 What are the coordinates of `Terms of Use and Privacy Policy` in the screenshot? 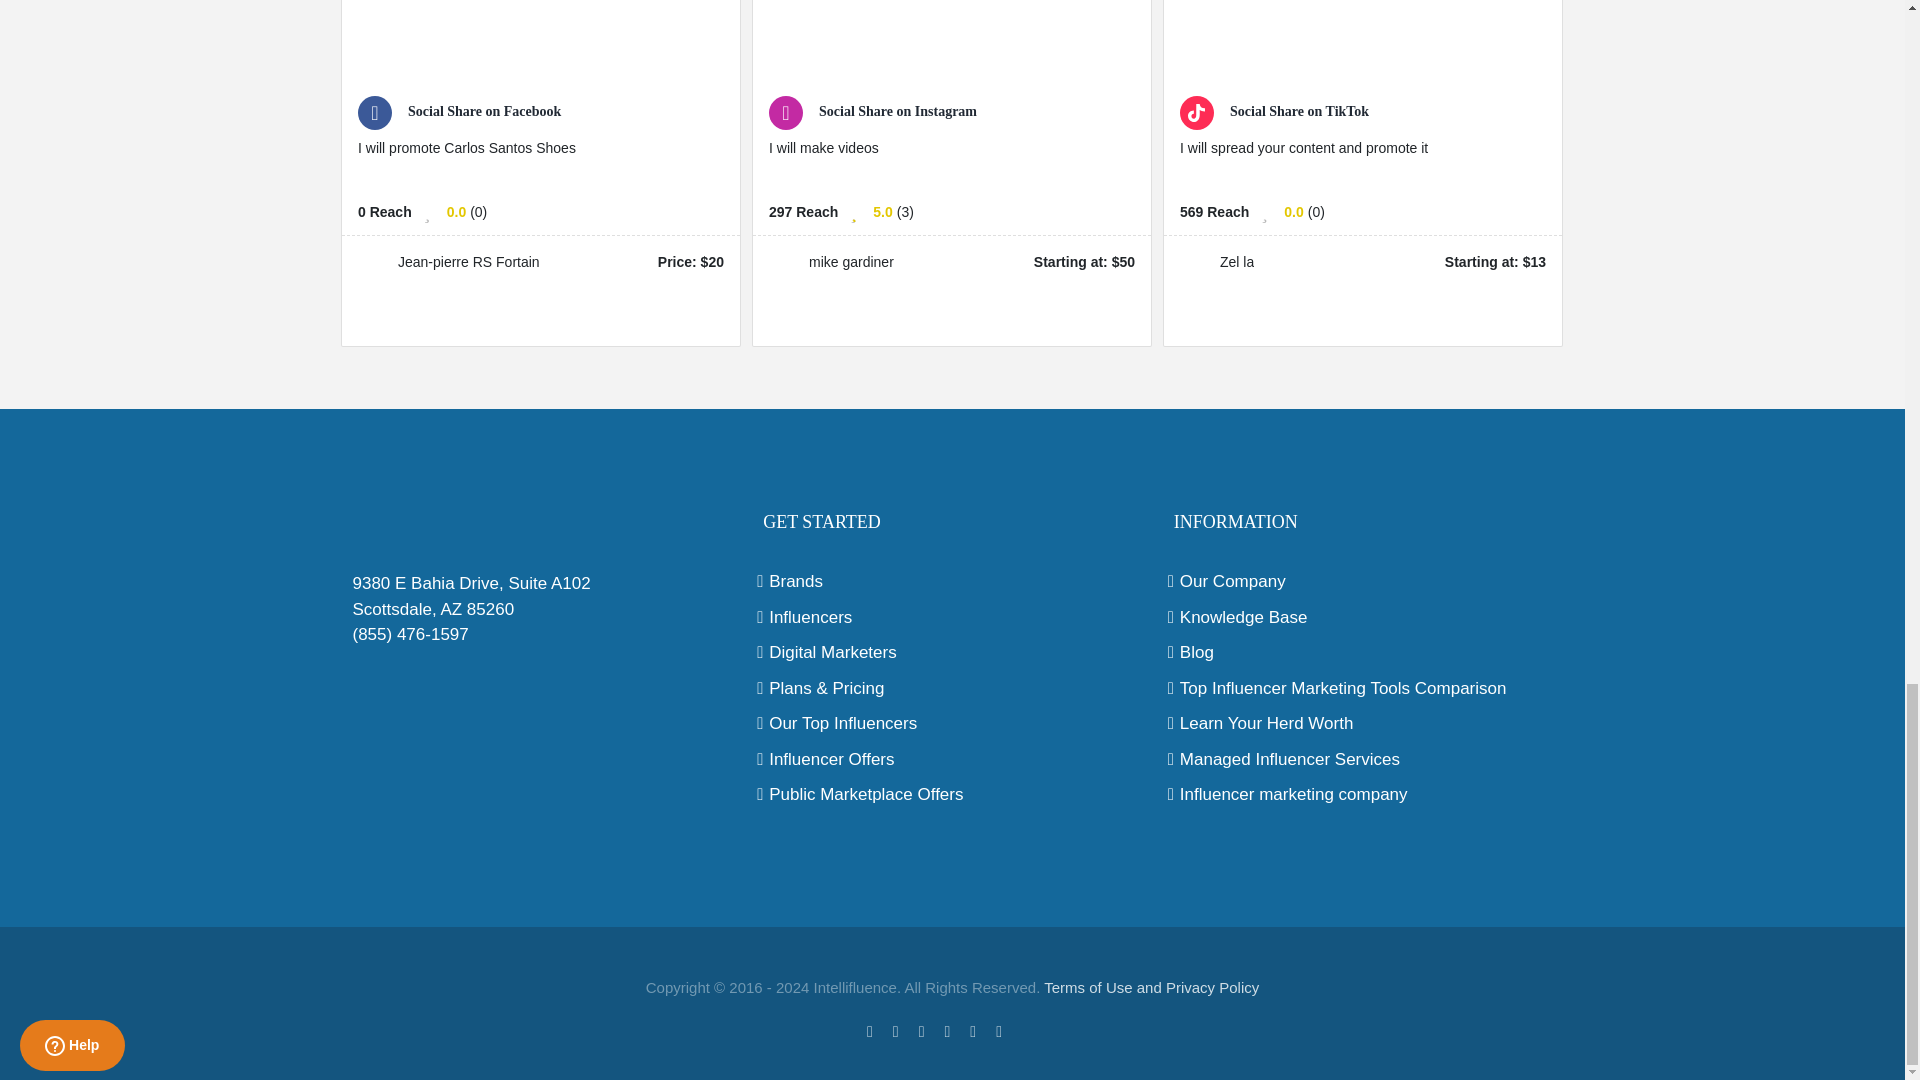 It's located at (1152, 986).